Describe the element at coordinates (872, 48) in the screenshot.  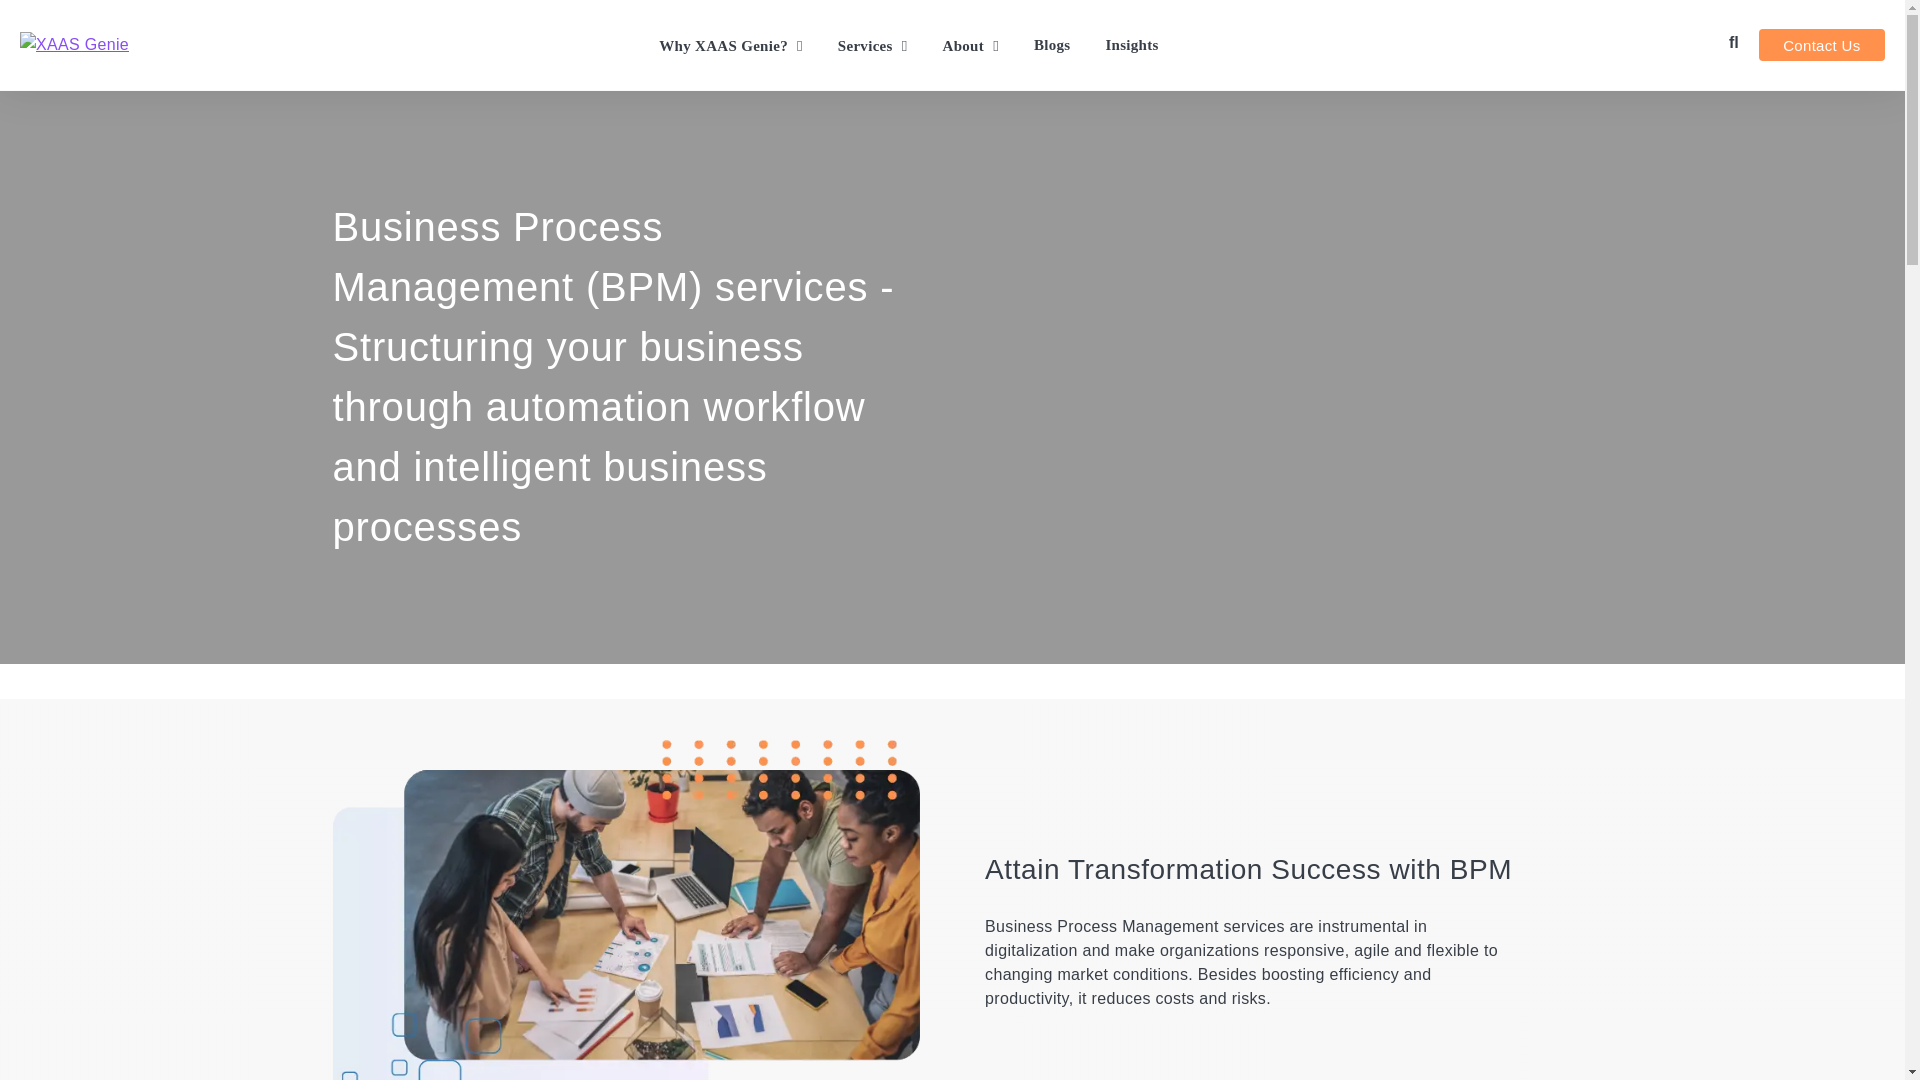
I see `Services` at that location.